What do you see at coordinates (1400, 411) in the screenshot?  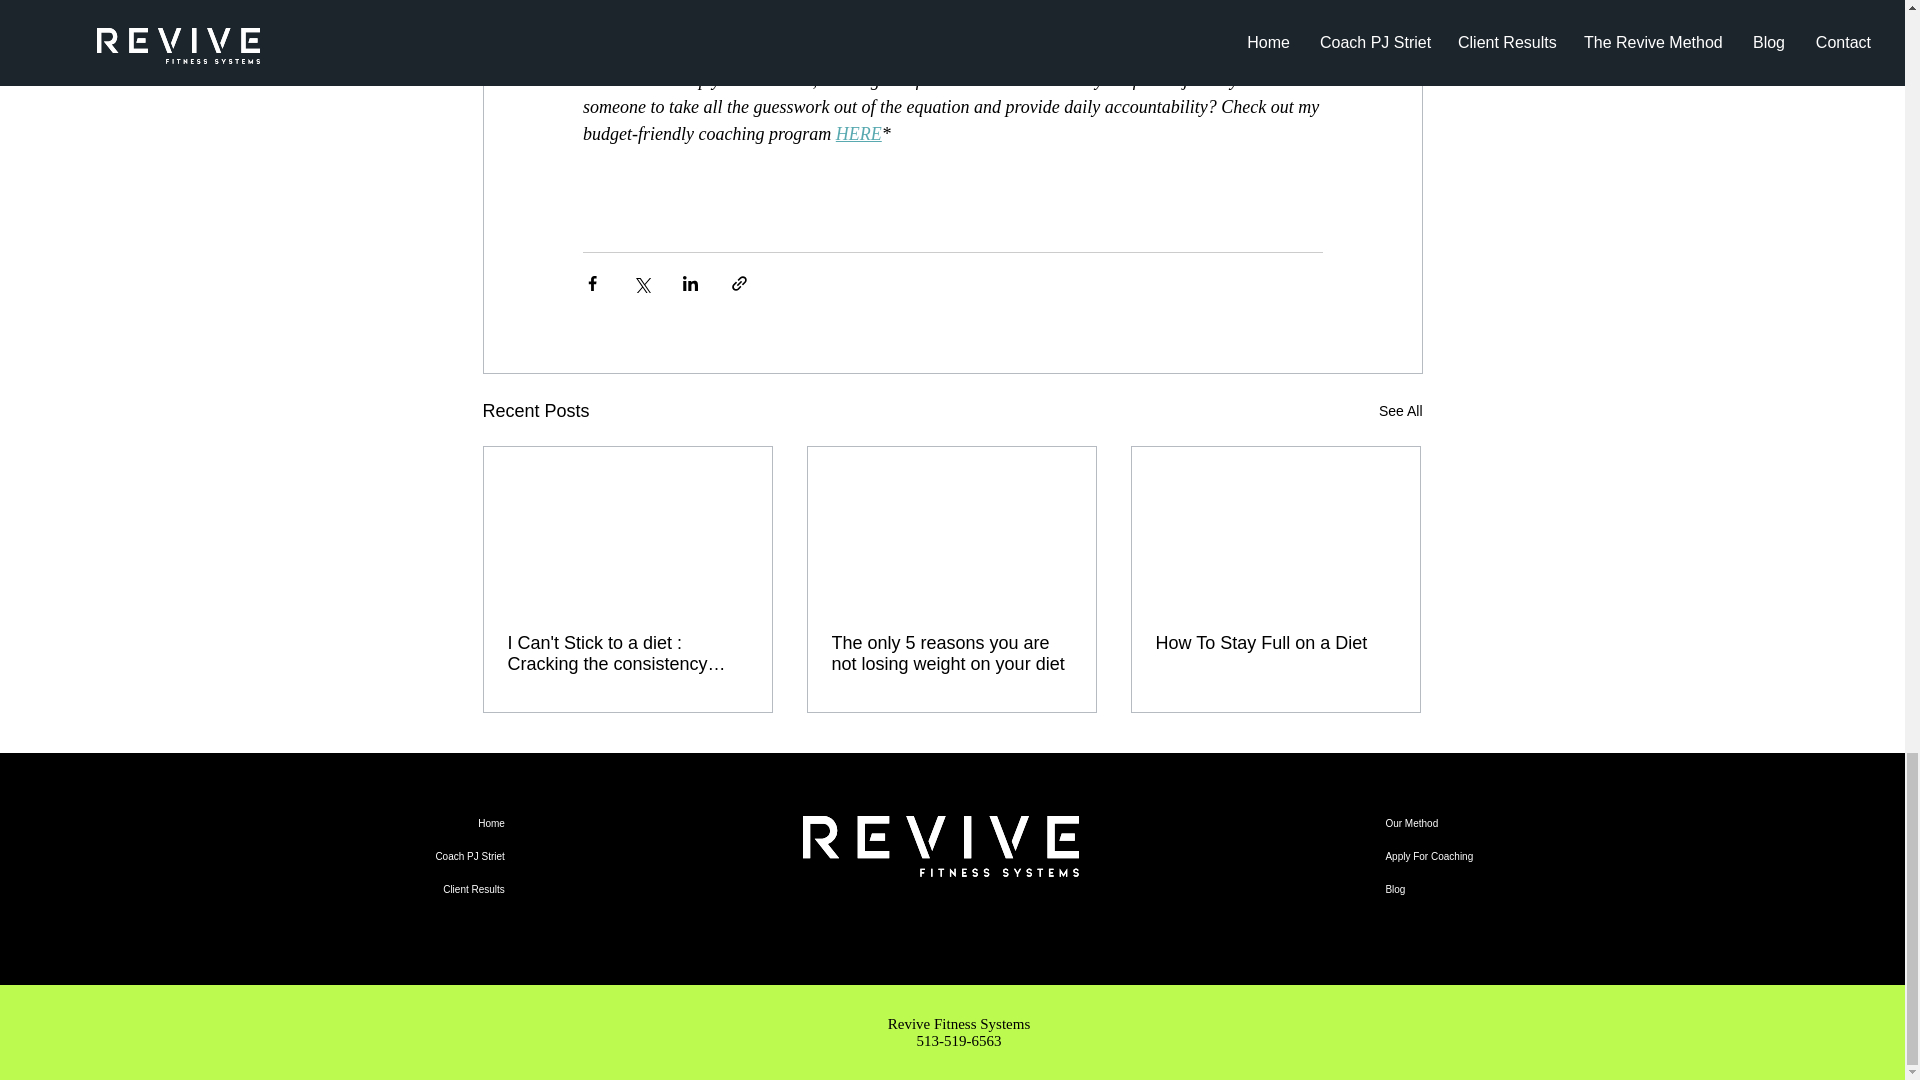 I see `See All` at bounding box center [1400, 411].